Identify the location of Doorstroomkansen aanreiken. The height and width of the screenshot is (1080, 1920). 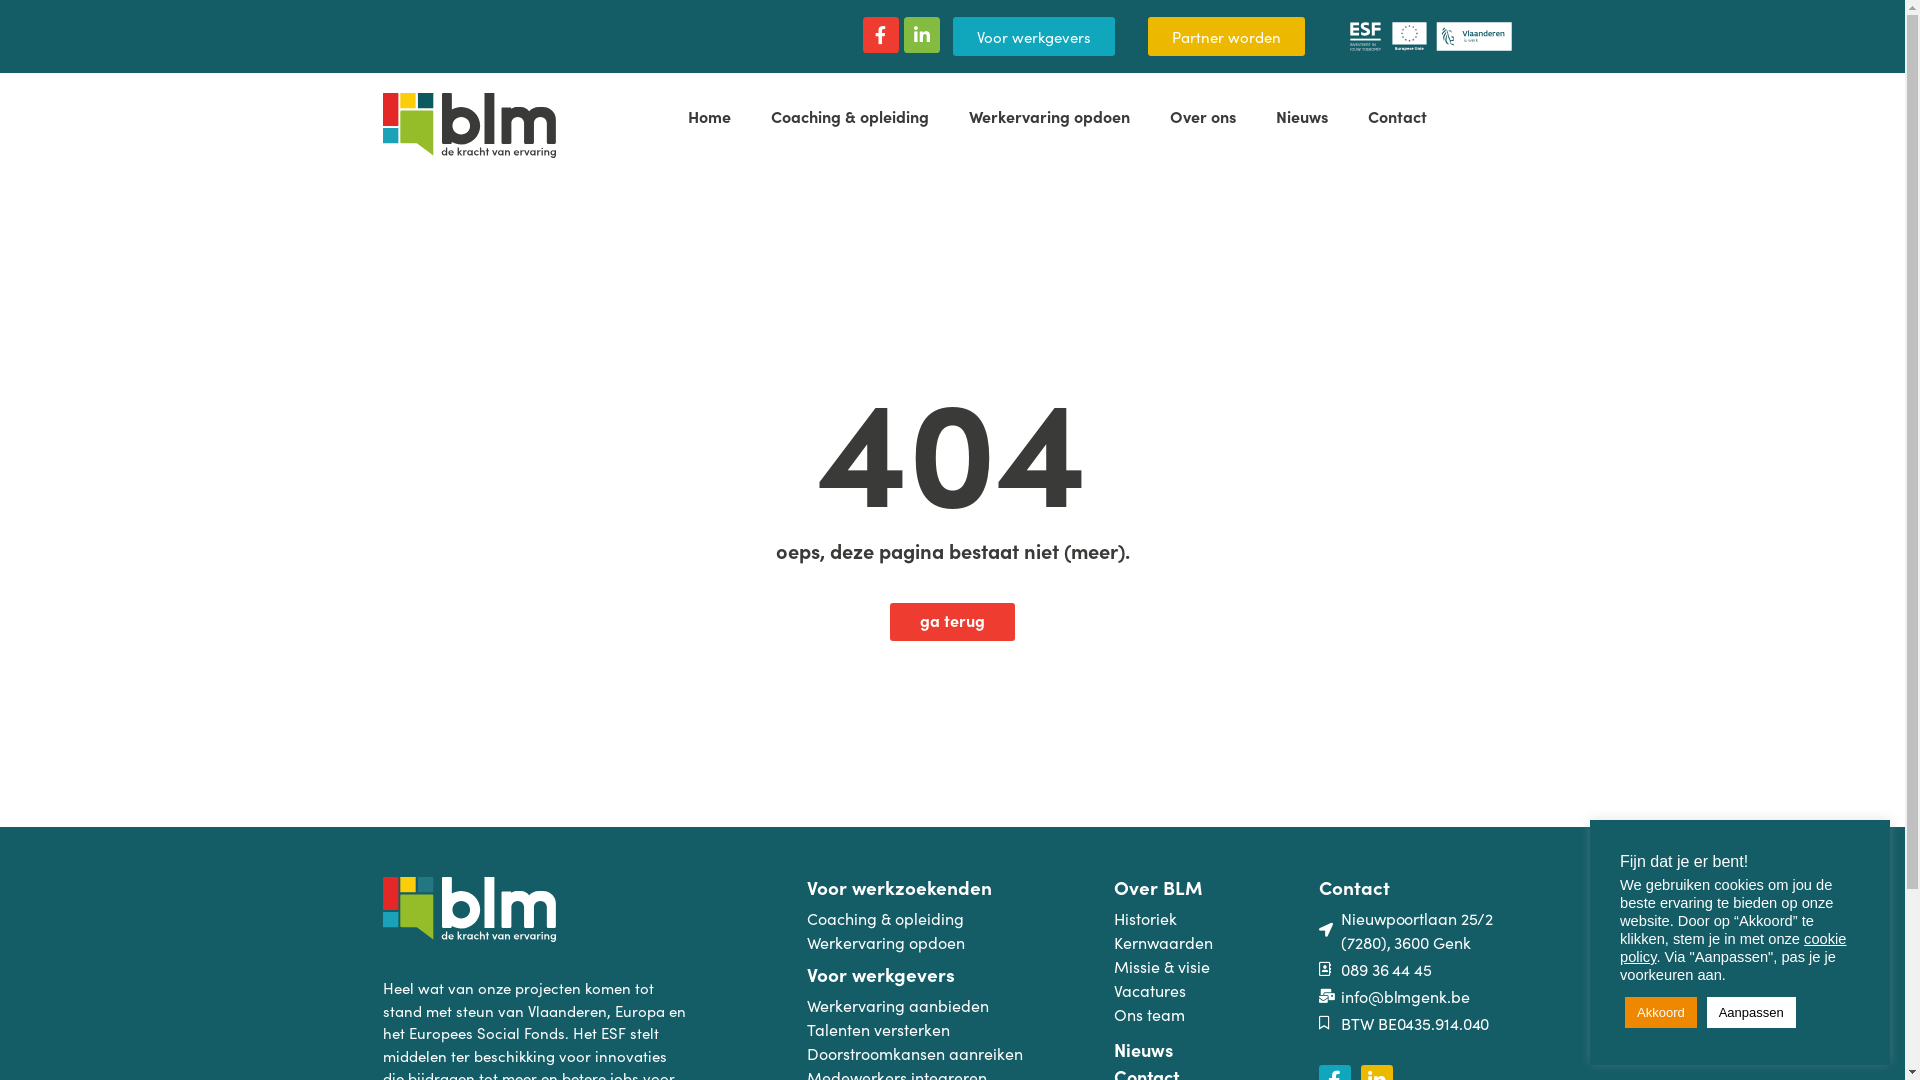
(960, 1053).